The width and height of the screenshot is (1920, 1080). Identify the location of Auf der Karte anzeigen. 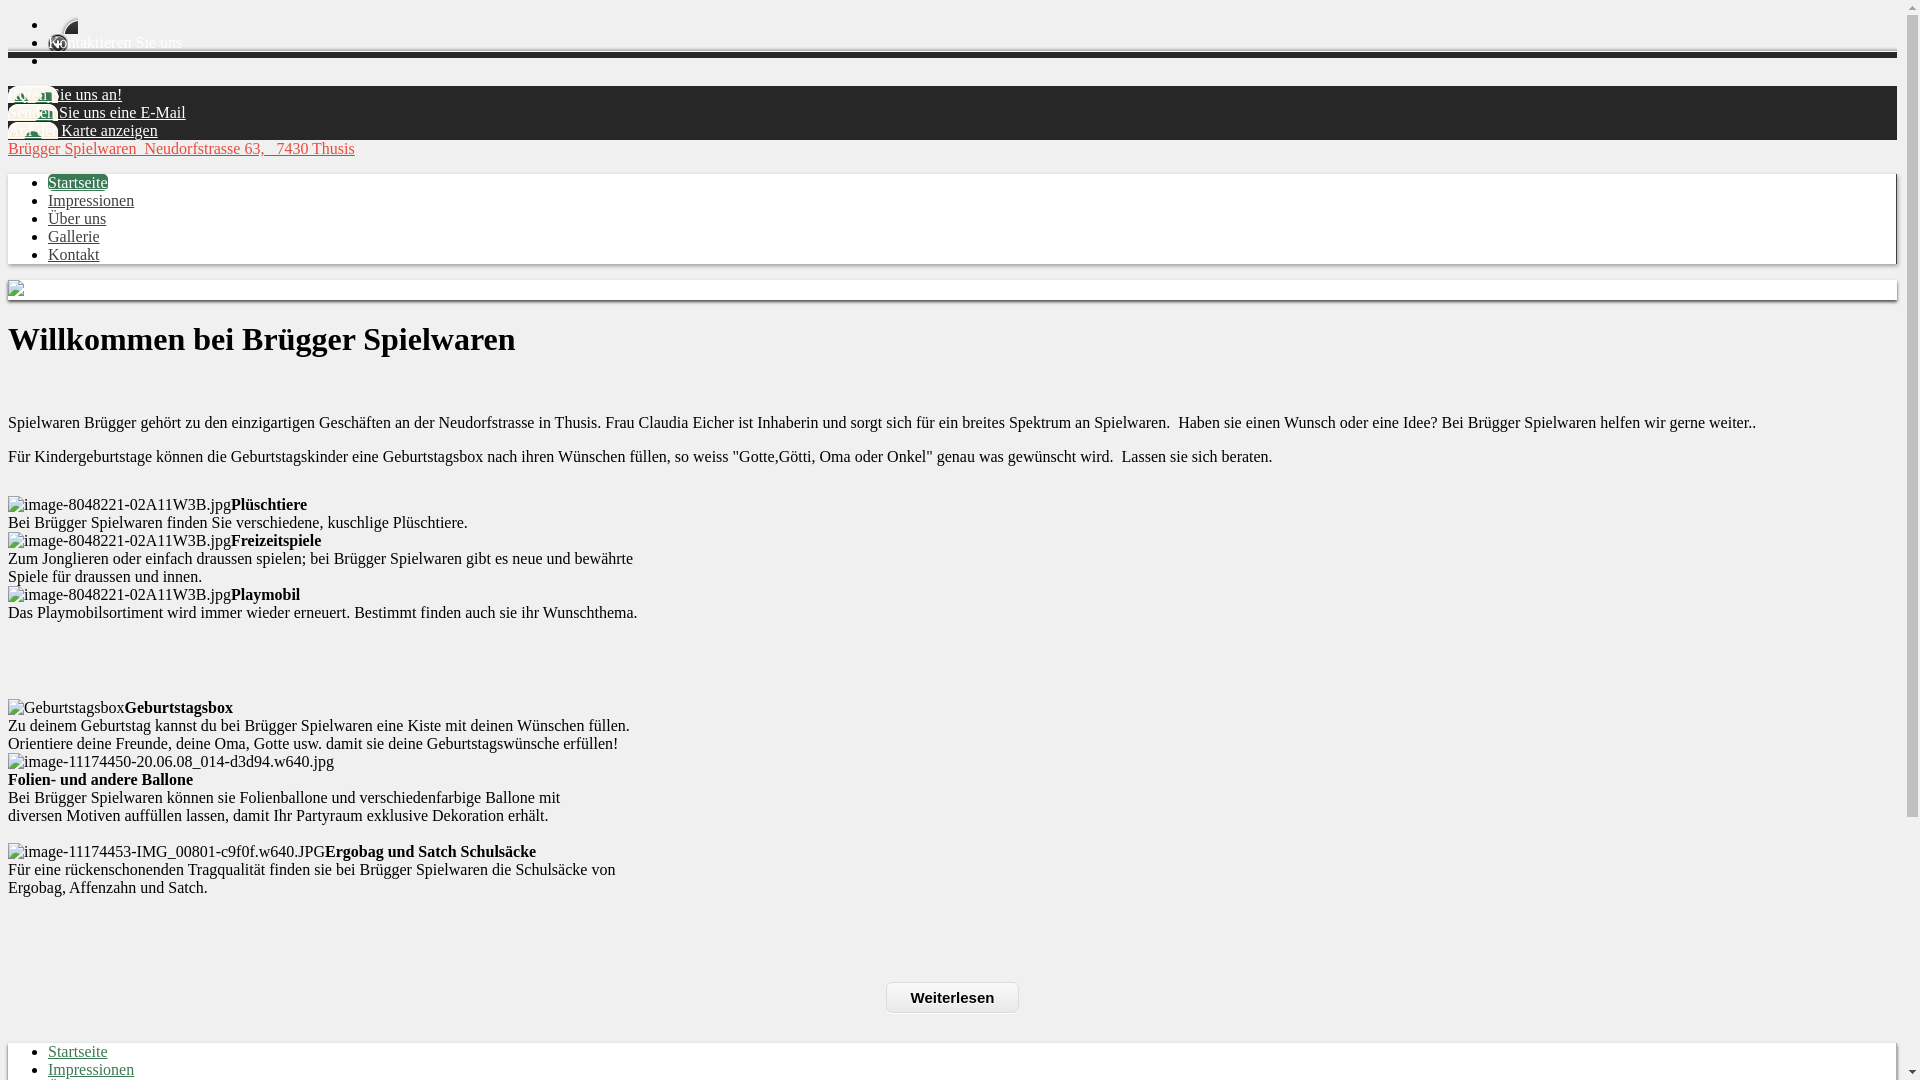
(83, 130).